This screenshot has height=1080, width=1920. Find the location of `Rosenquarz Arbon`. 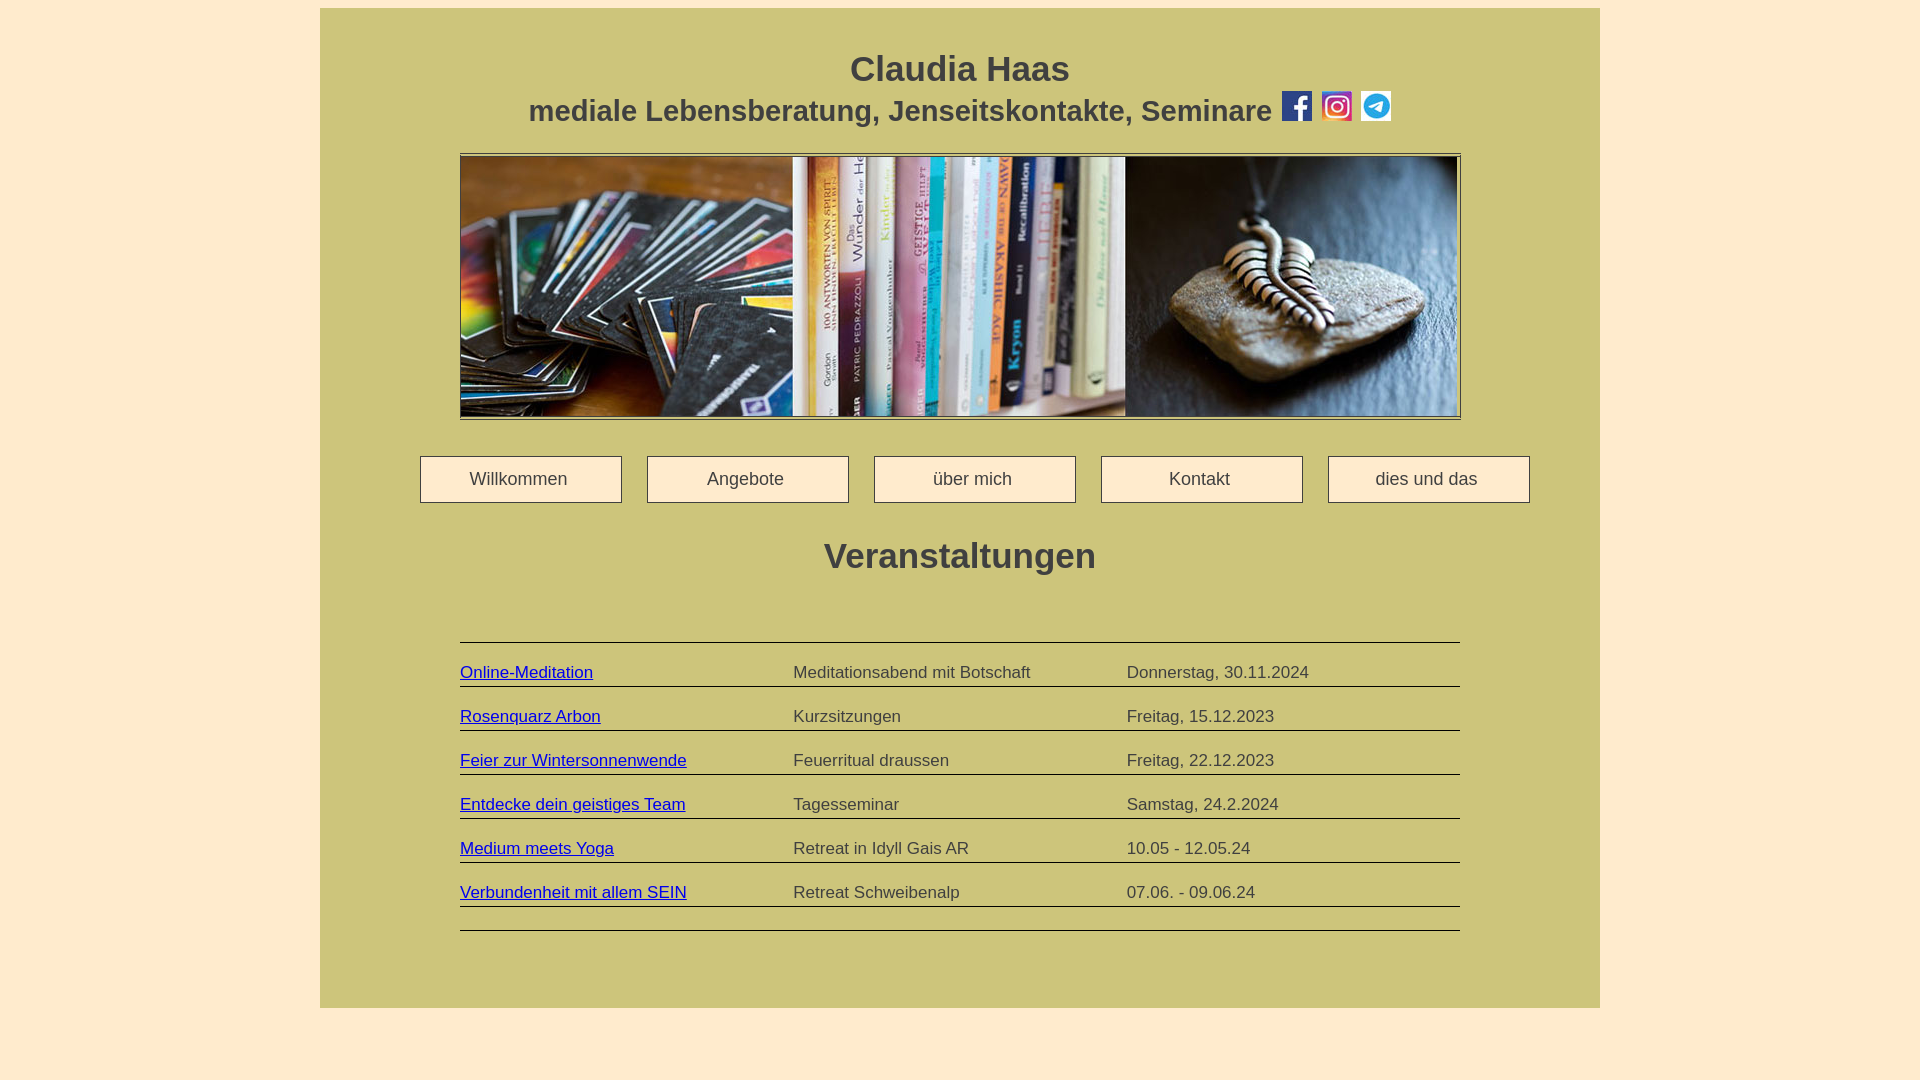

Rosenquarz Arbon is located at coordinates (530, 716).